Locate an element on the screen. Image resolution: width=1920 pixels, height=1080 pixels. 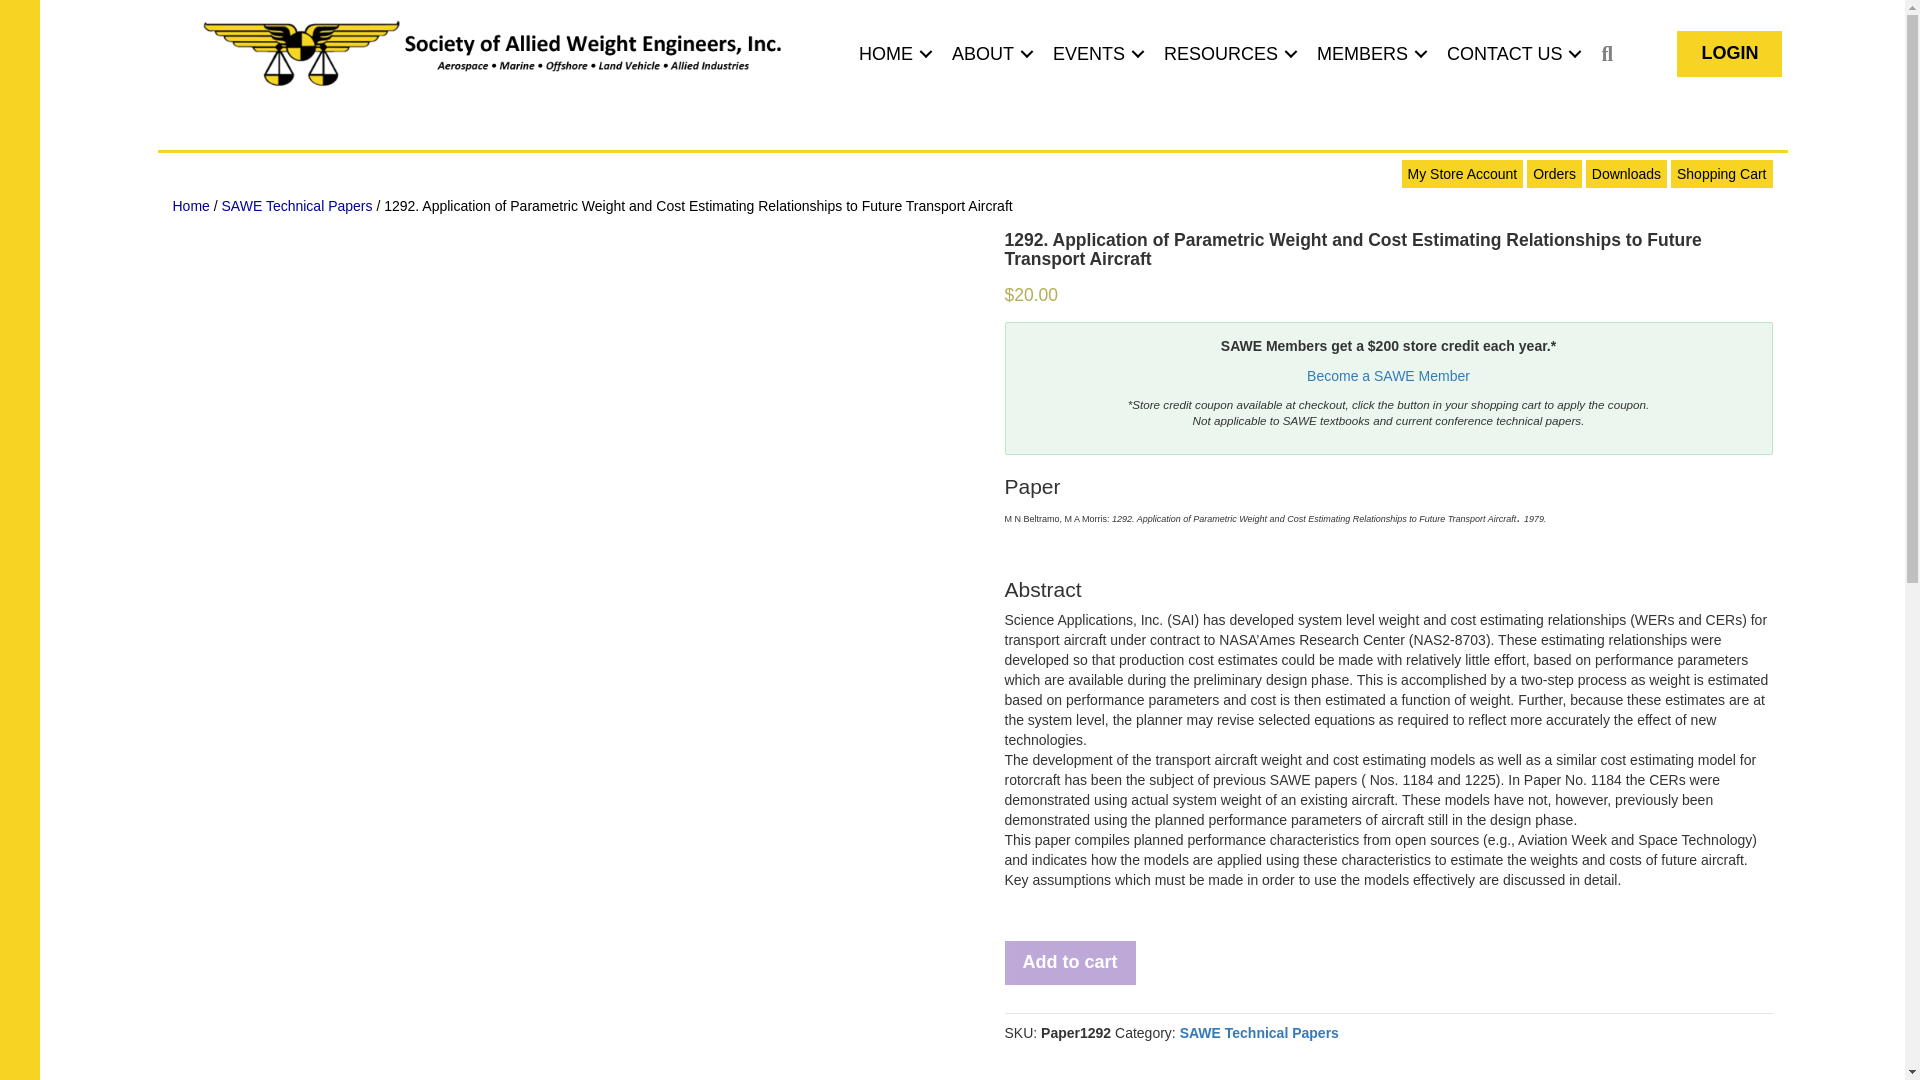
EVENTS is located at coordinates (1095, 54).